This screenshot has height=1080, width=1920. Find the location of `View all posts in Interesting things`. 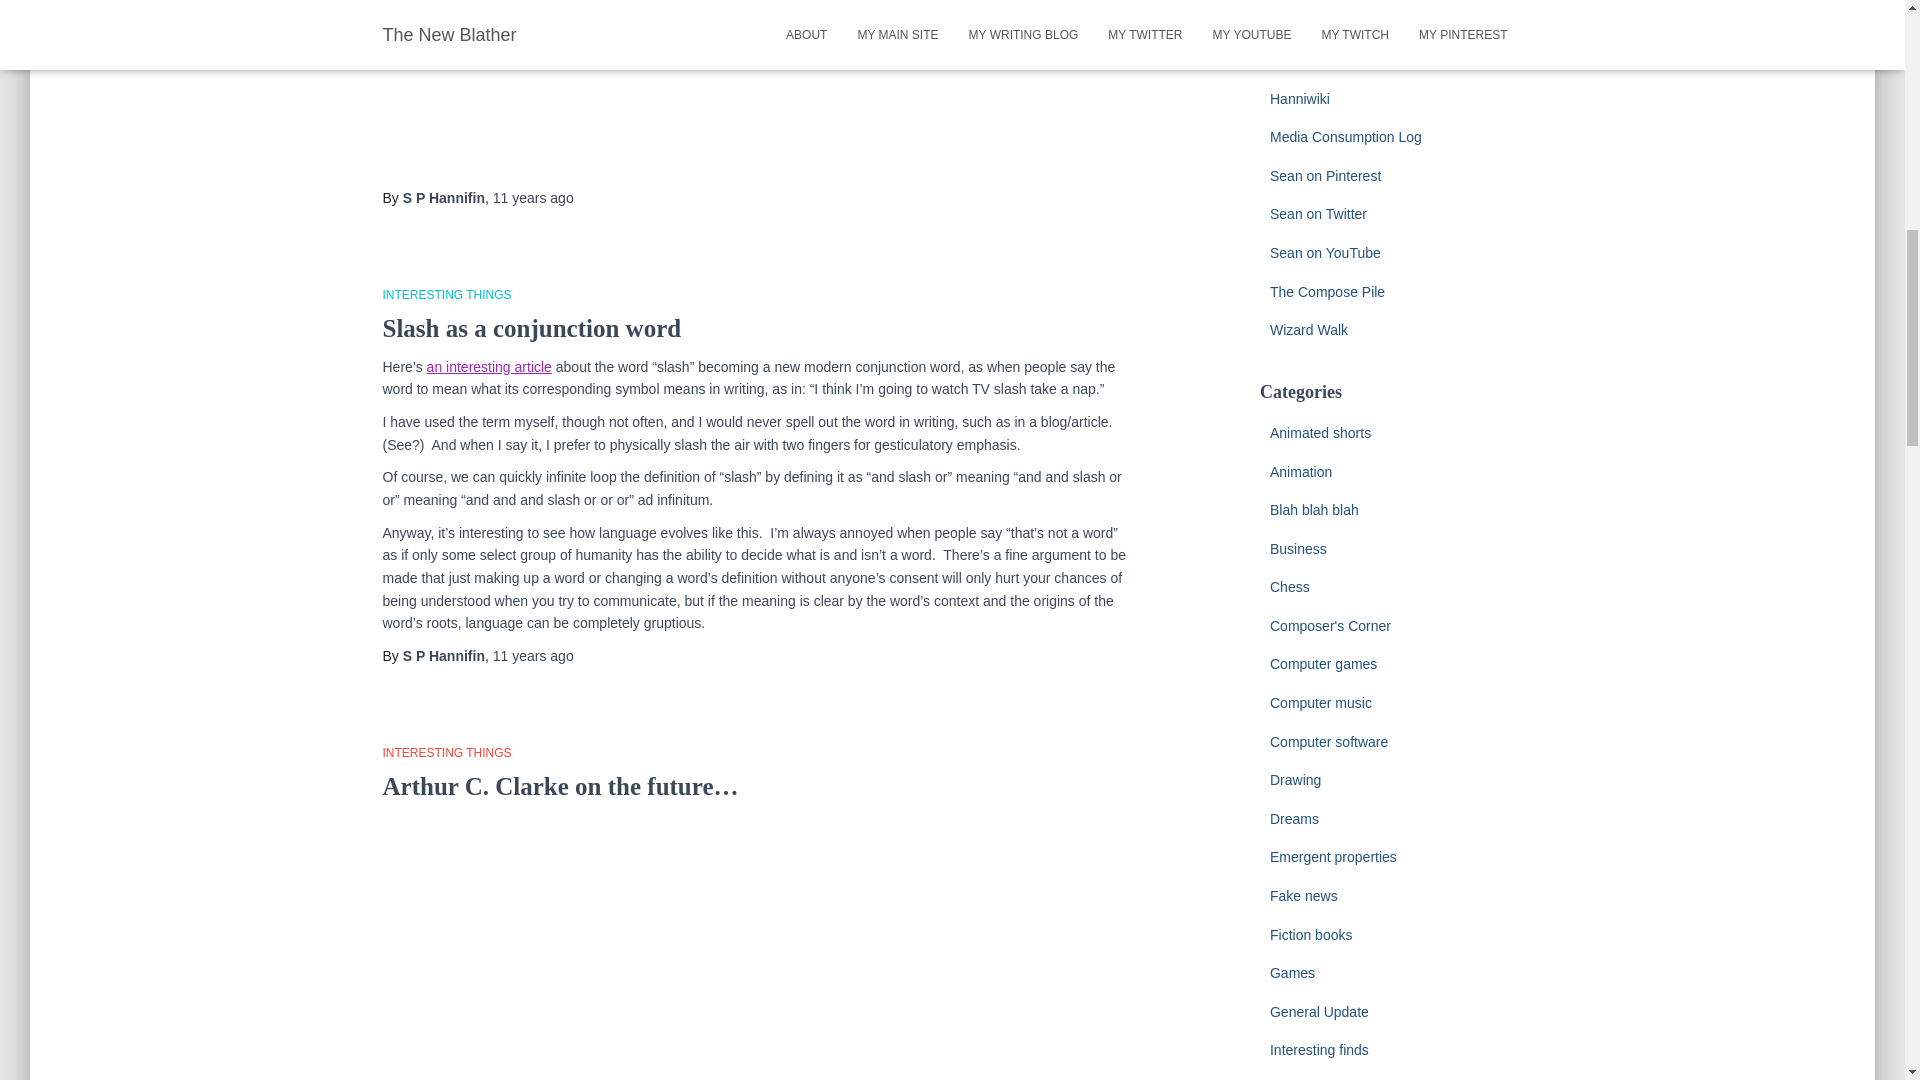

View all posts in Interesting things is located at coordinates (446, 295).